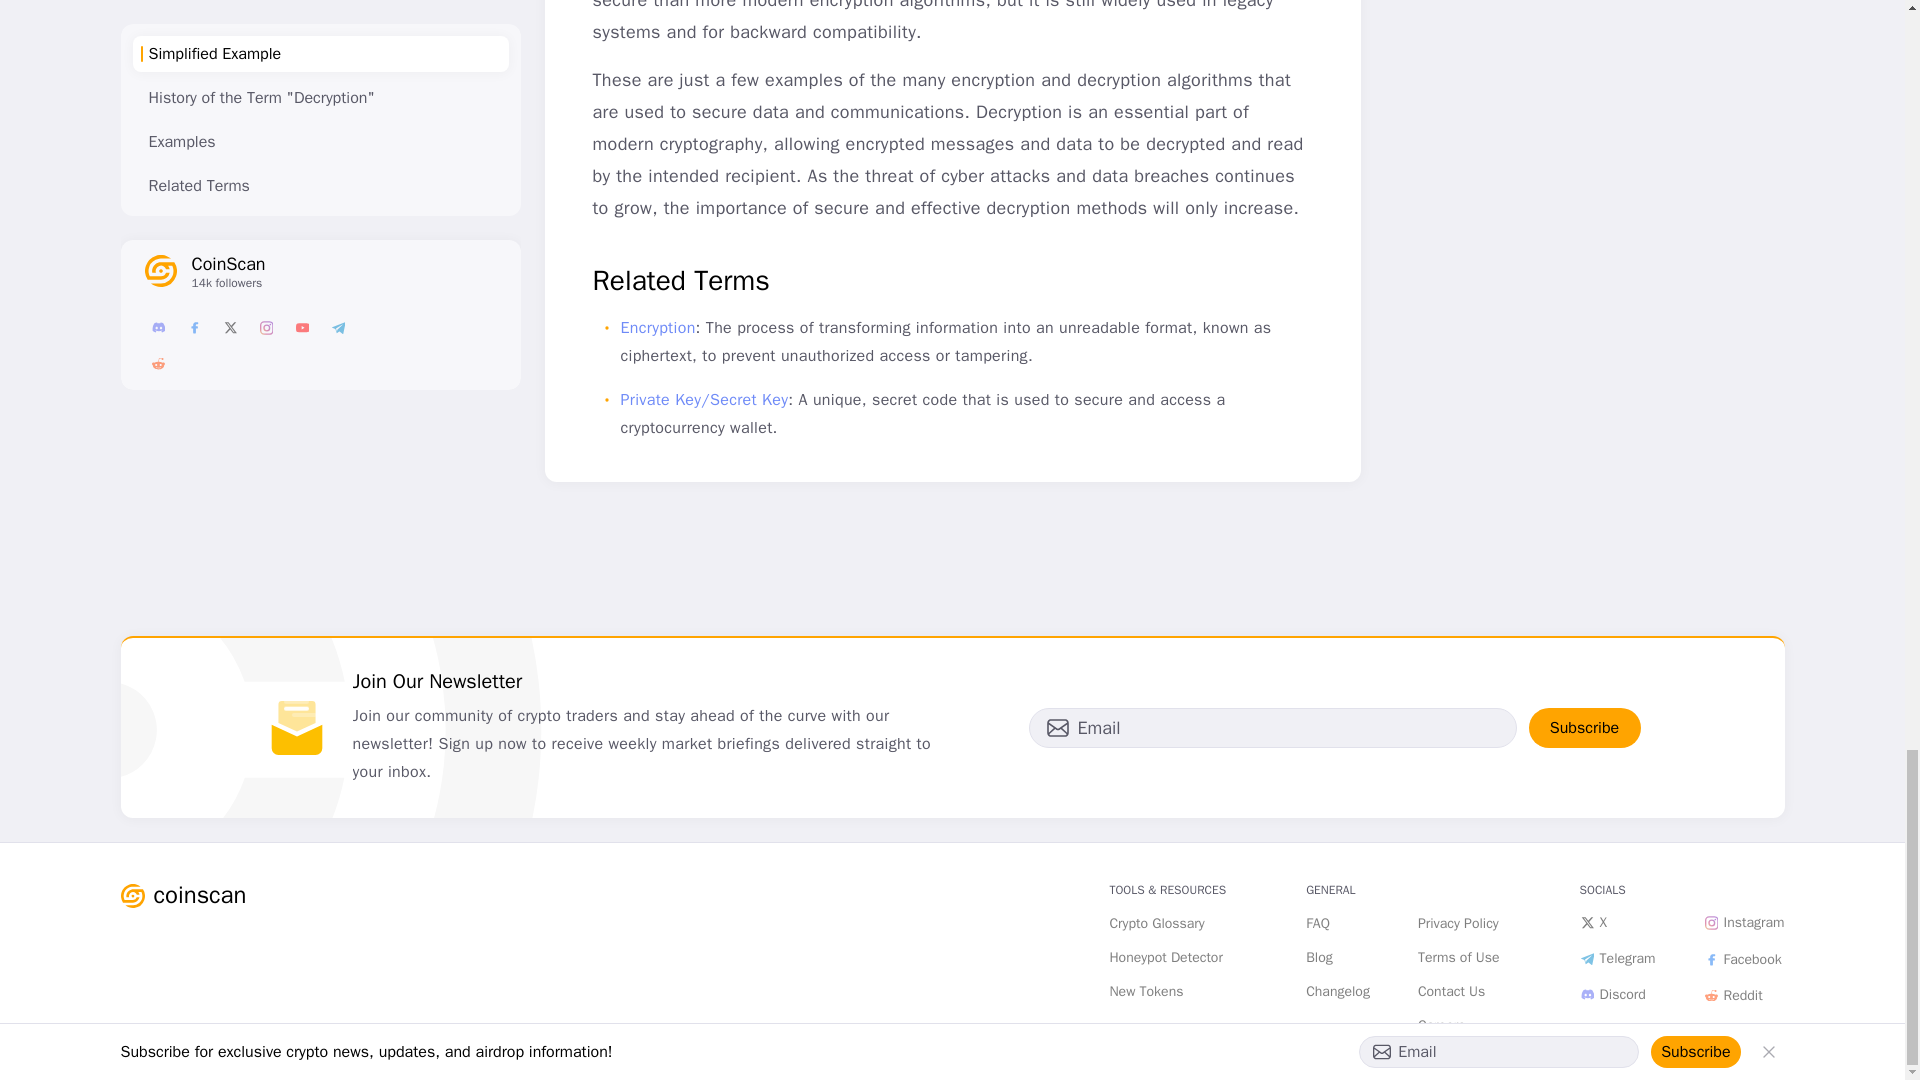 The image size is (1920, 1080). I want to click on CoinScan termsOfUse, so click(1458, 958).